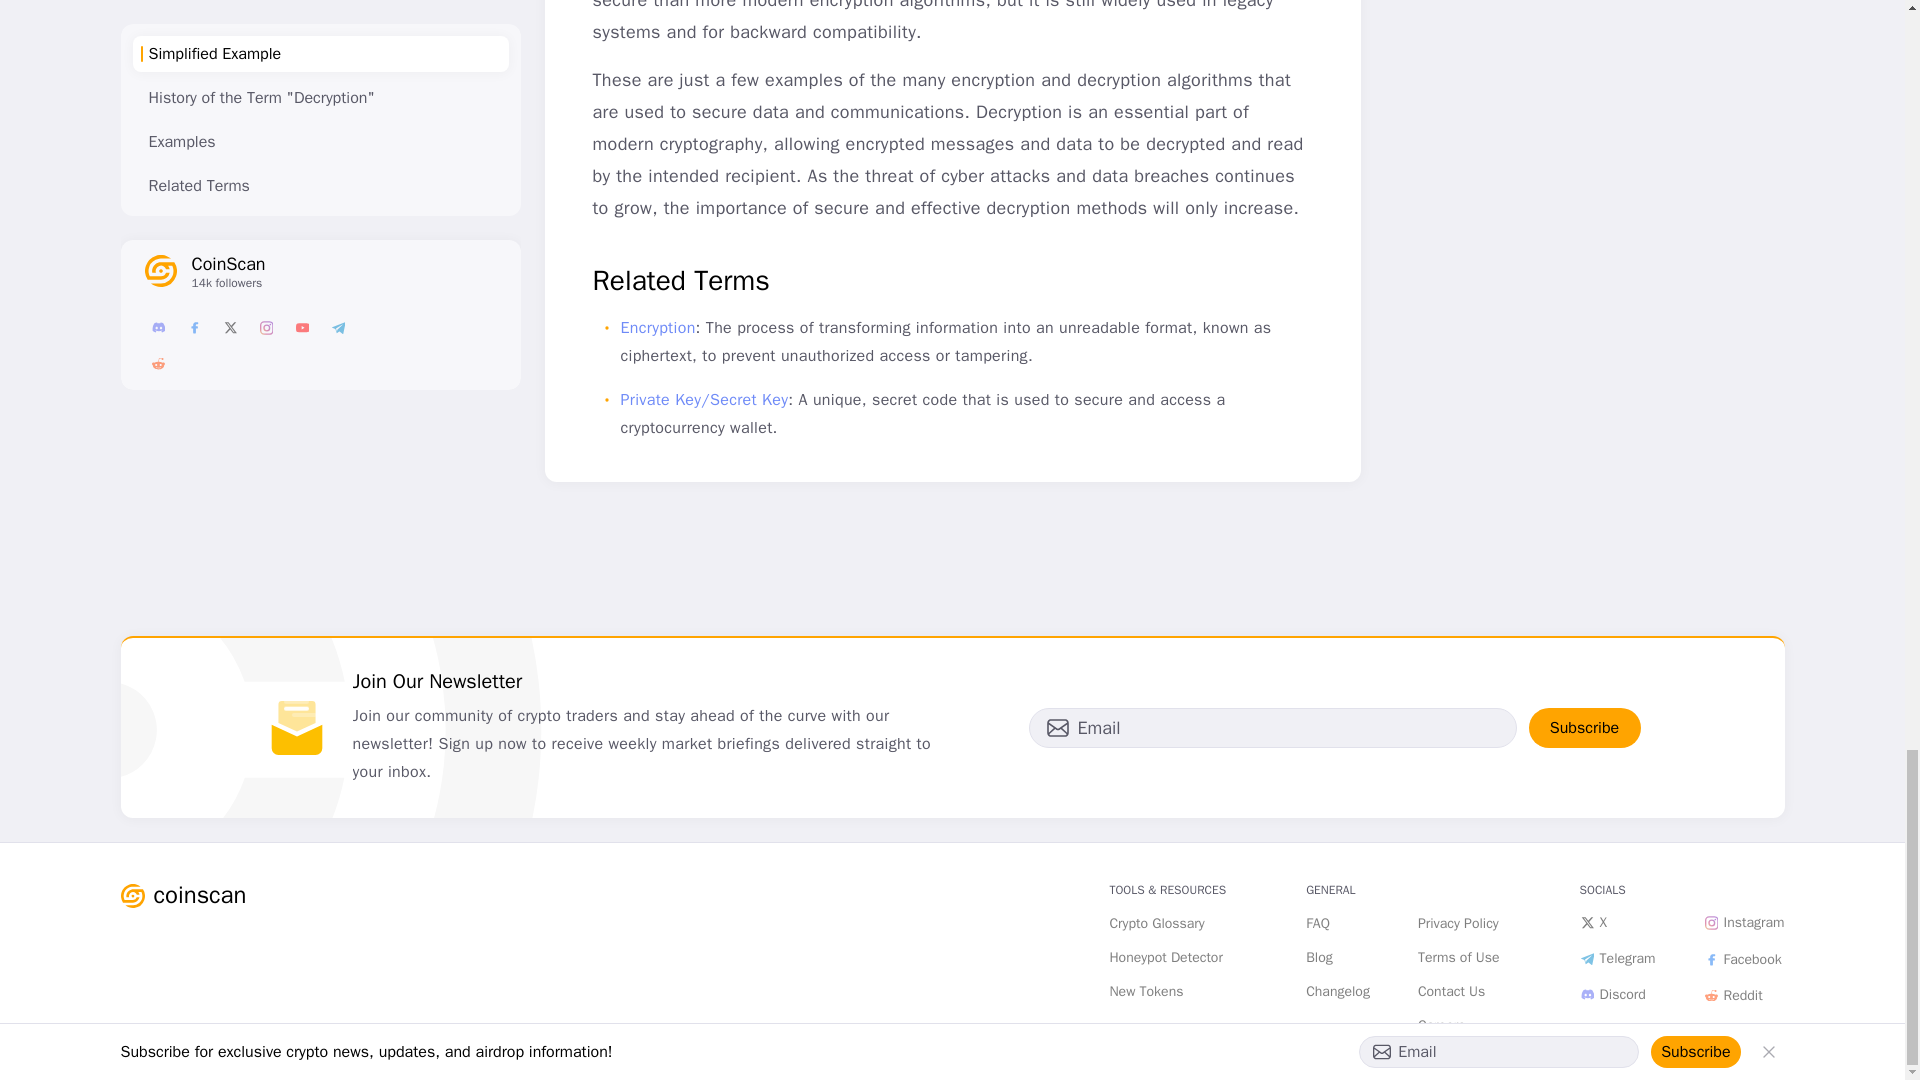 The image size is (1920, 1080). I want to click on CoinScan termsOfUse, so click(1458, 958).